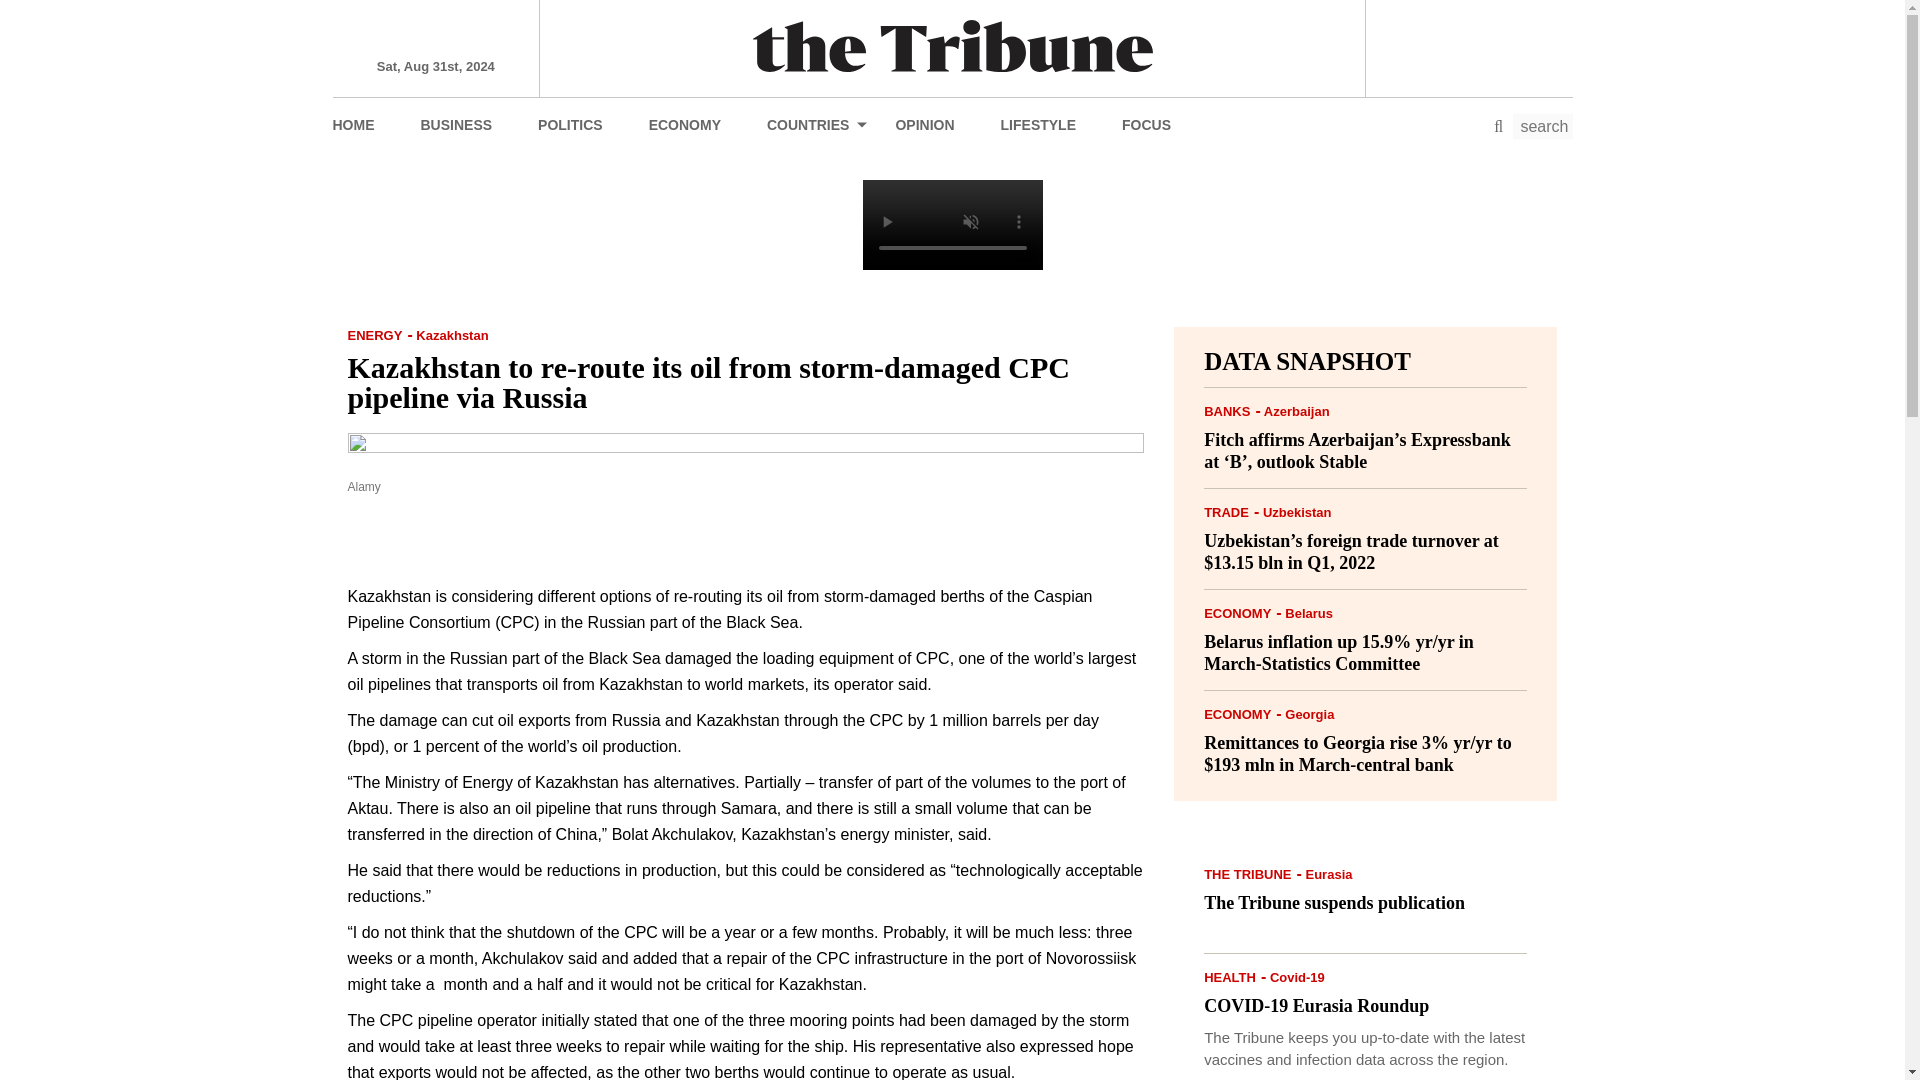 This screenshot has height=1080, width=1920. Describe the element at coordinates (452, 336) in the screenshot. I see `View all posts in Kazakhstan` at that location.